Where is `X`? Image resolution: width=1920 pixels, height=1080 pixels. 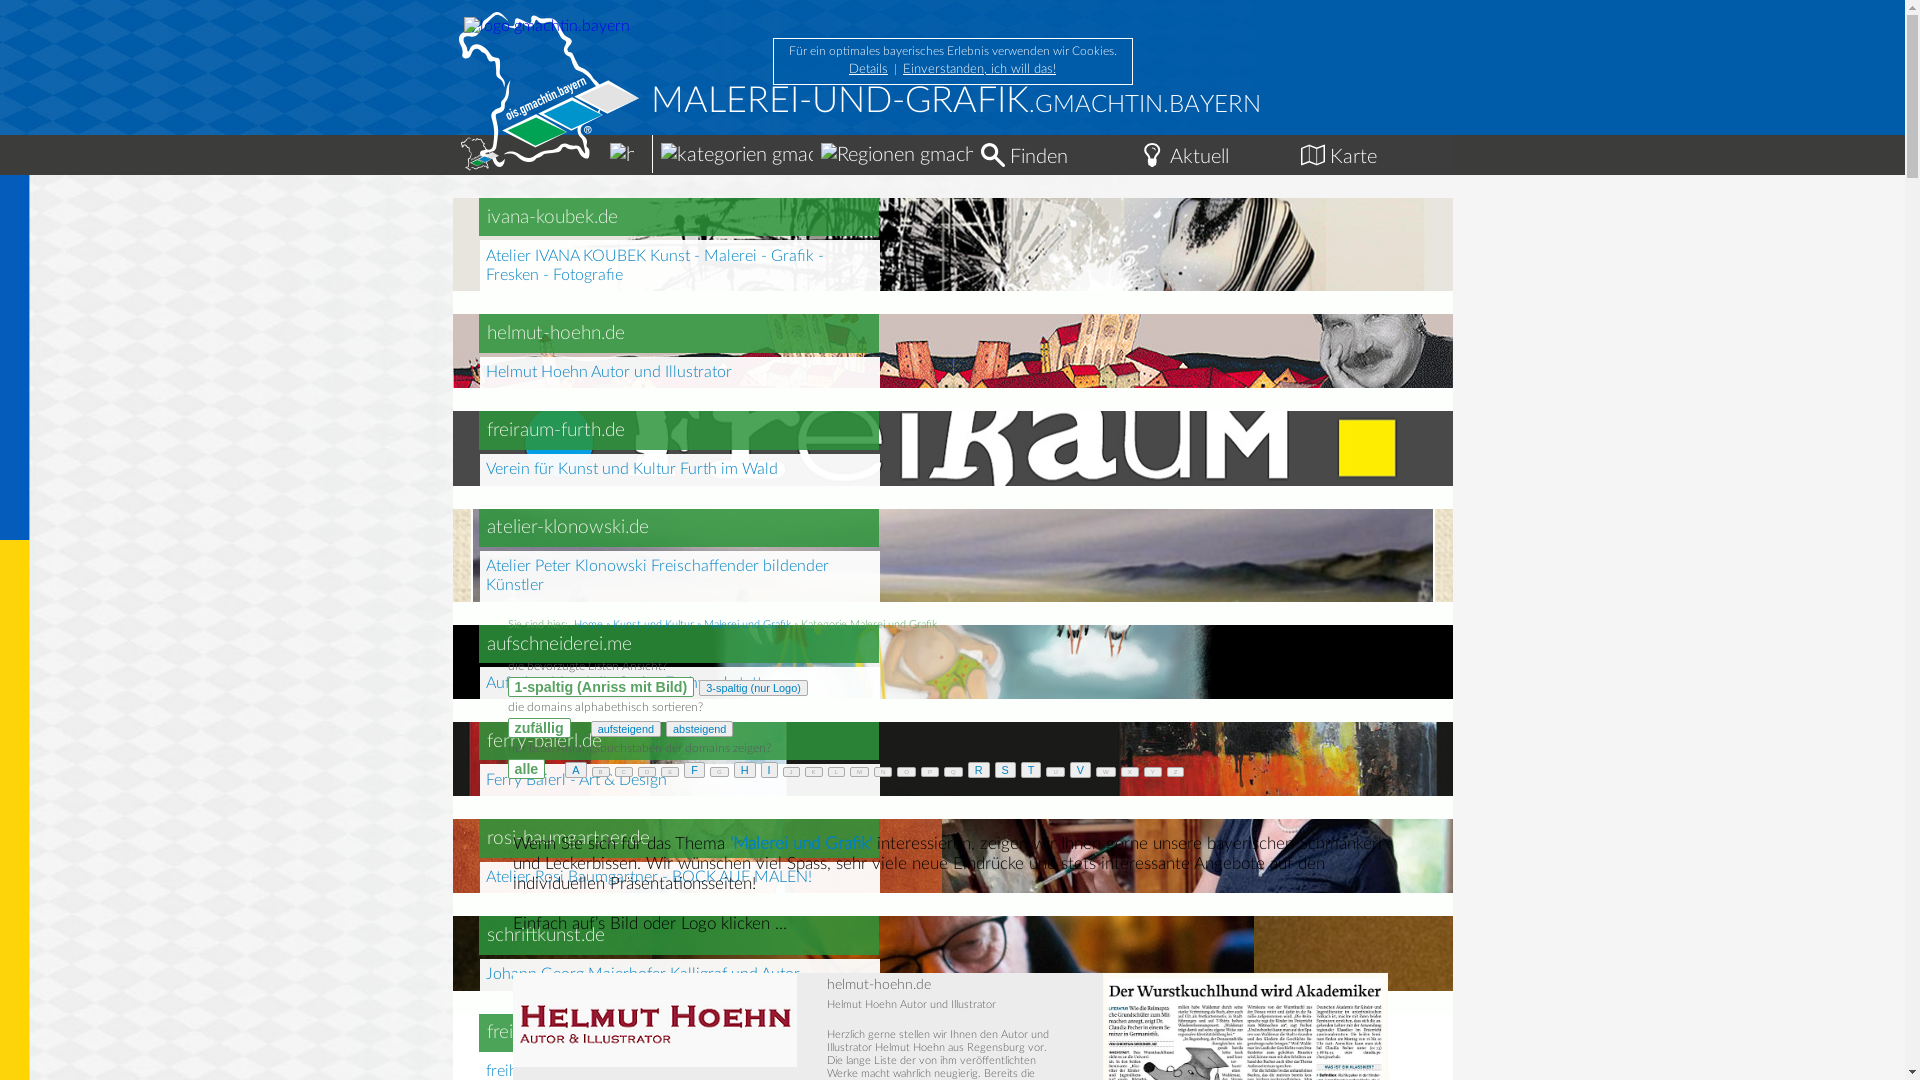 X is located at coordinates (1130, 772).